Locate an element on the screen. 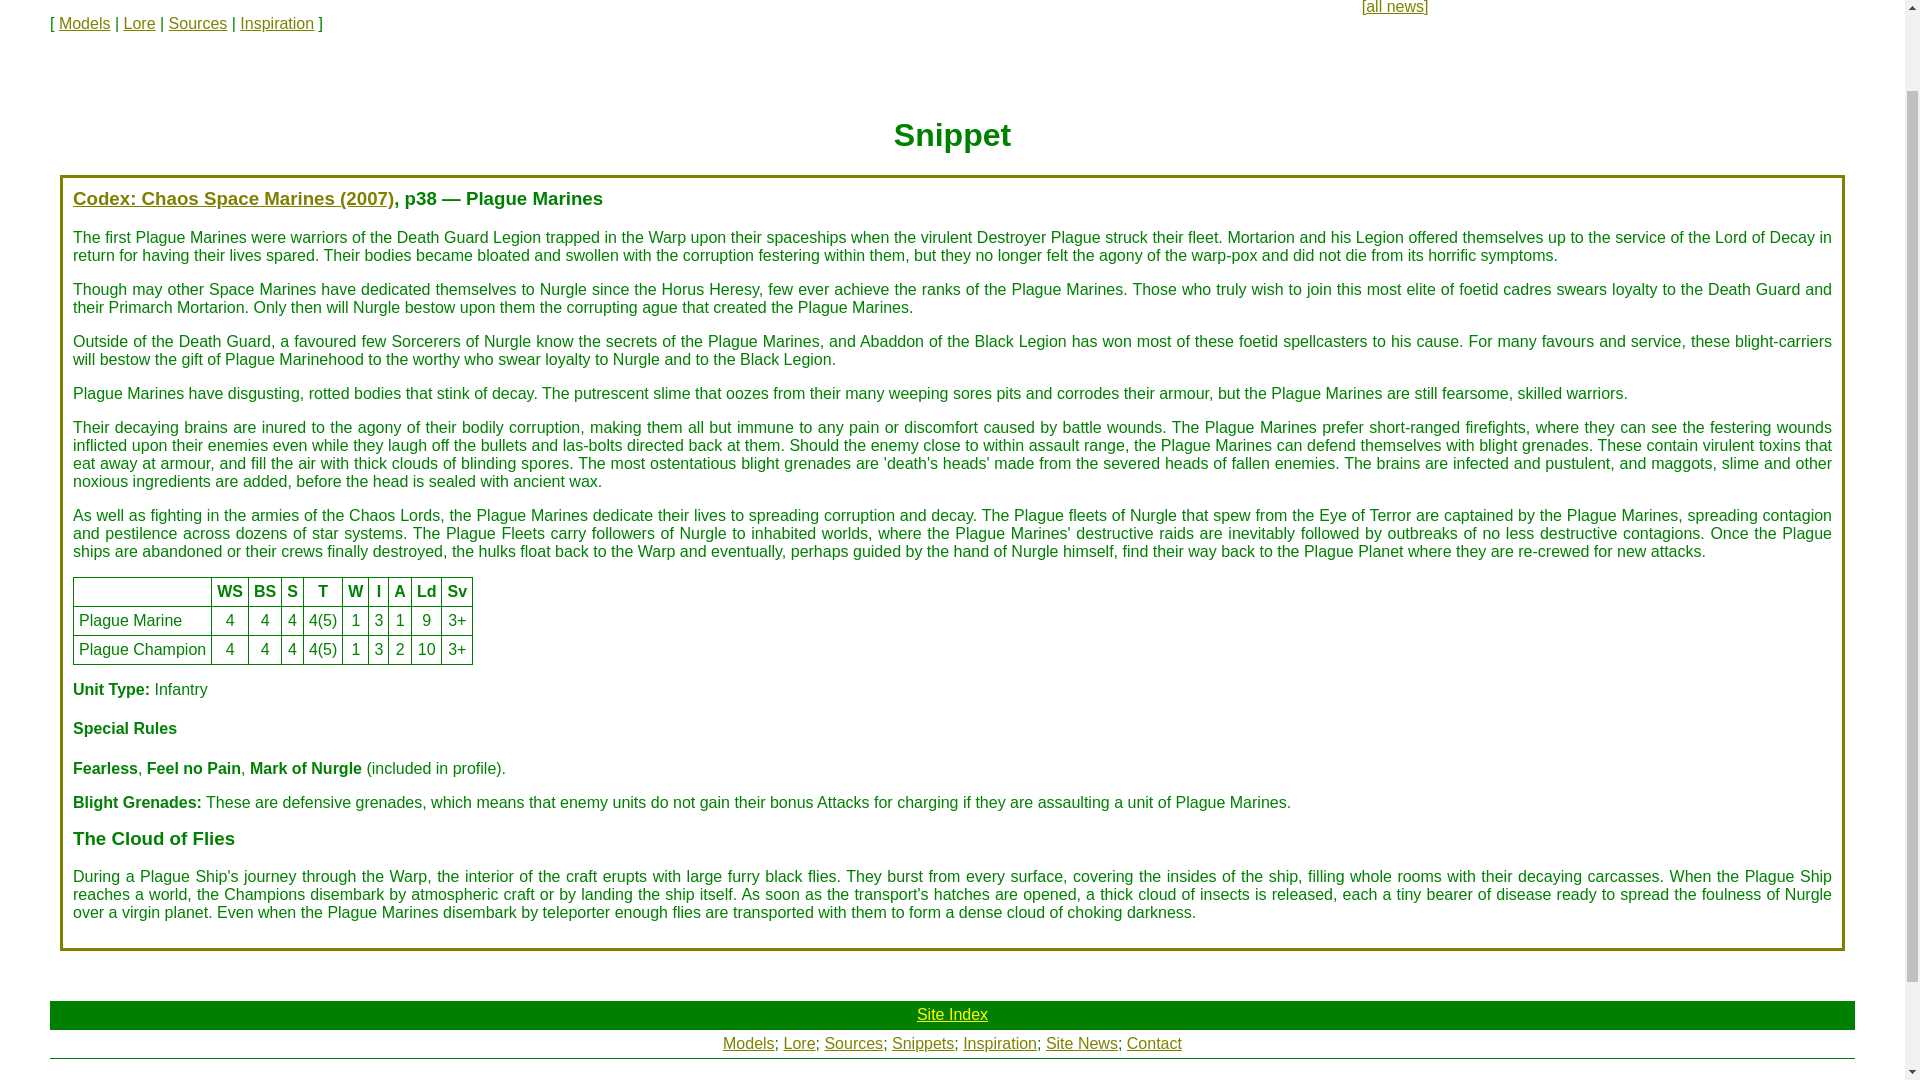  Lore is located at coordinates (140, 24).